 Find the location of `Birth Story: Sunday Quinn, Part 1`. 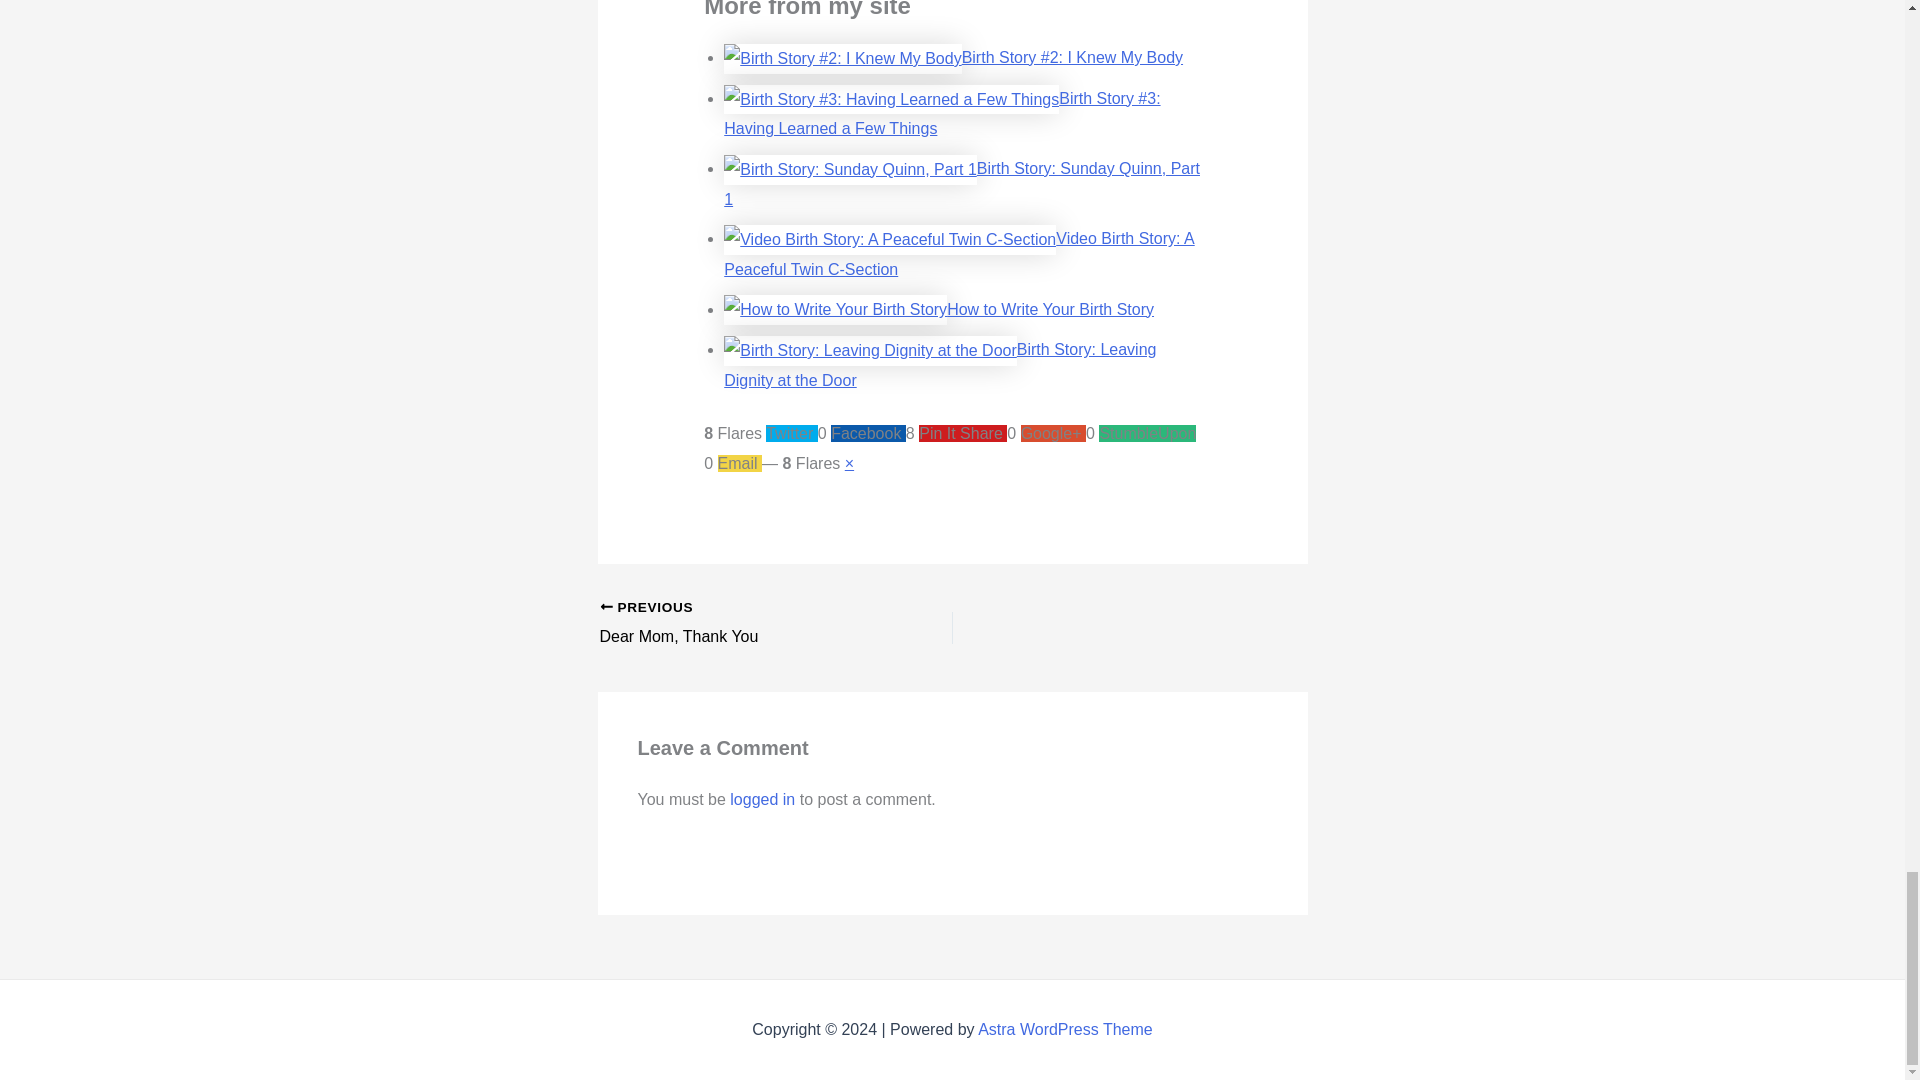

Birth Story: Sunday Quinn, Part 1 is located at coordinates (939, 364).